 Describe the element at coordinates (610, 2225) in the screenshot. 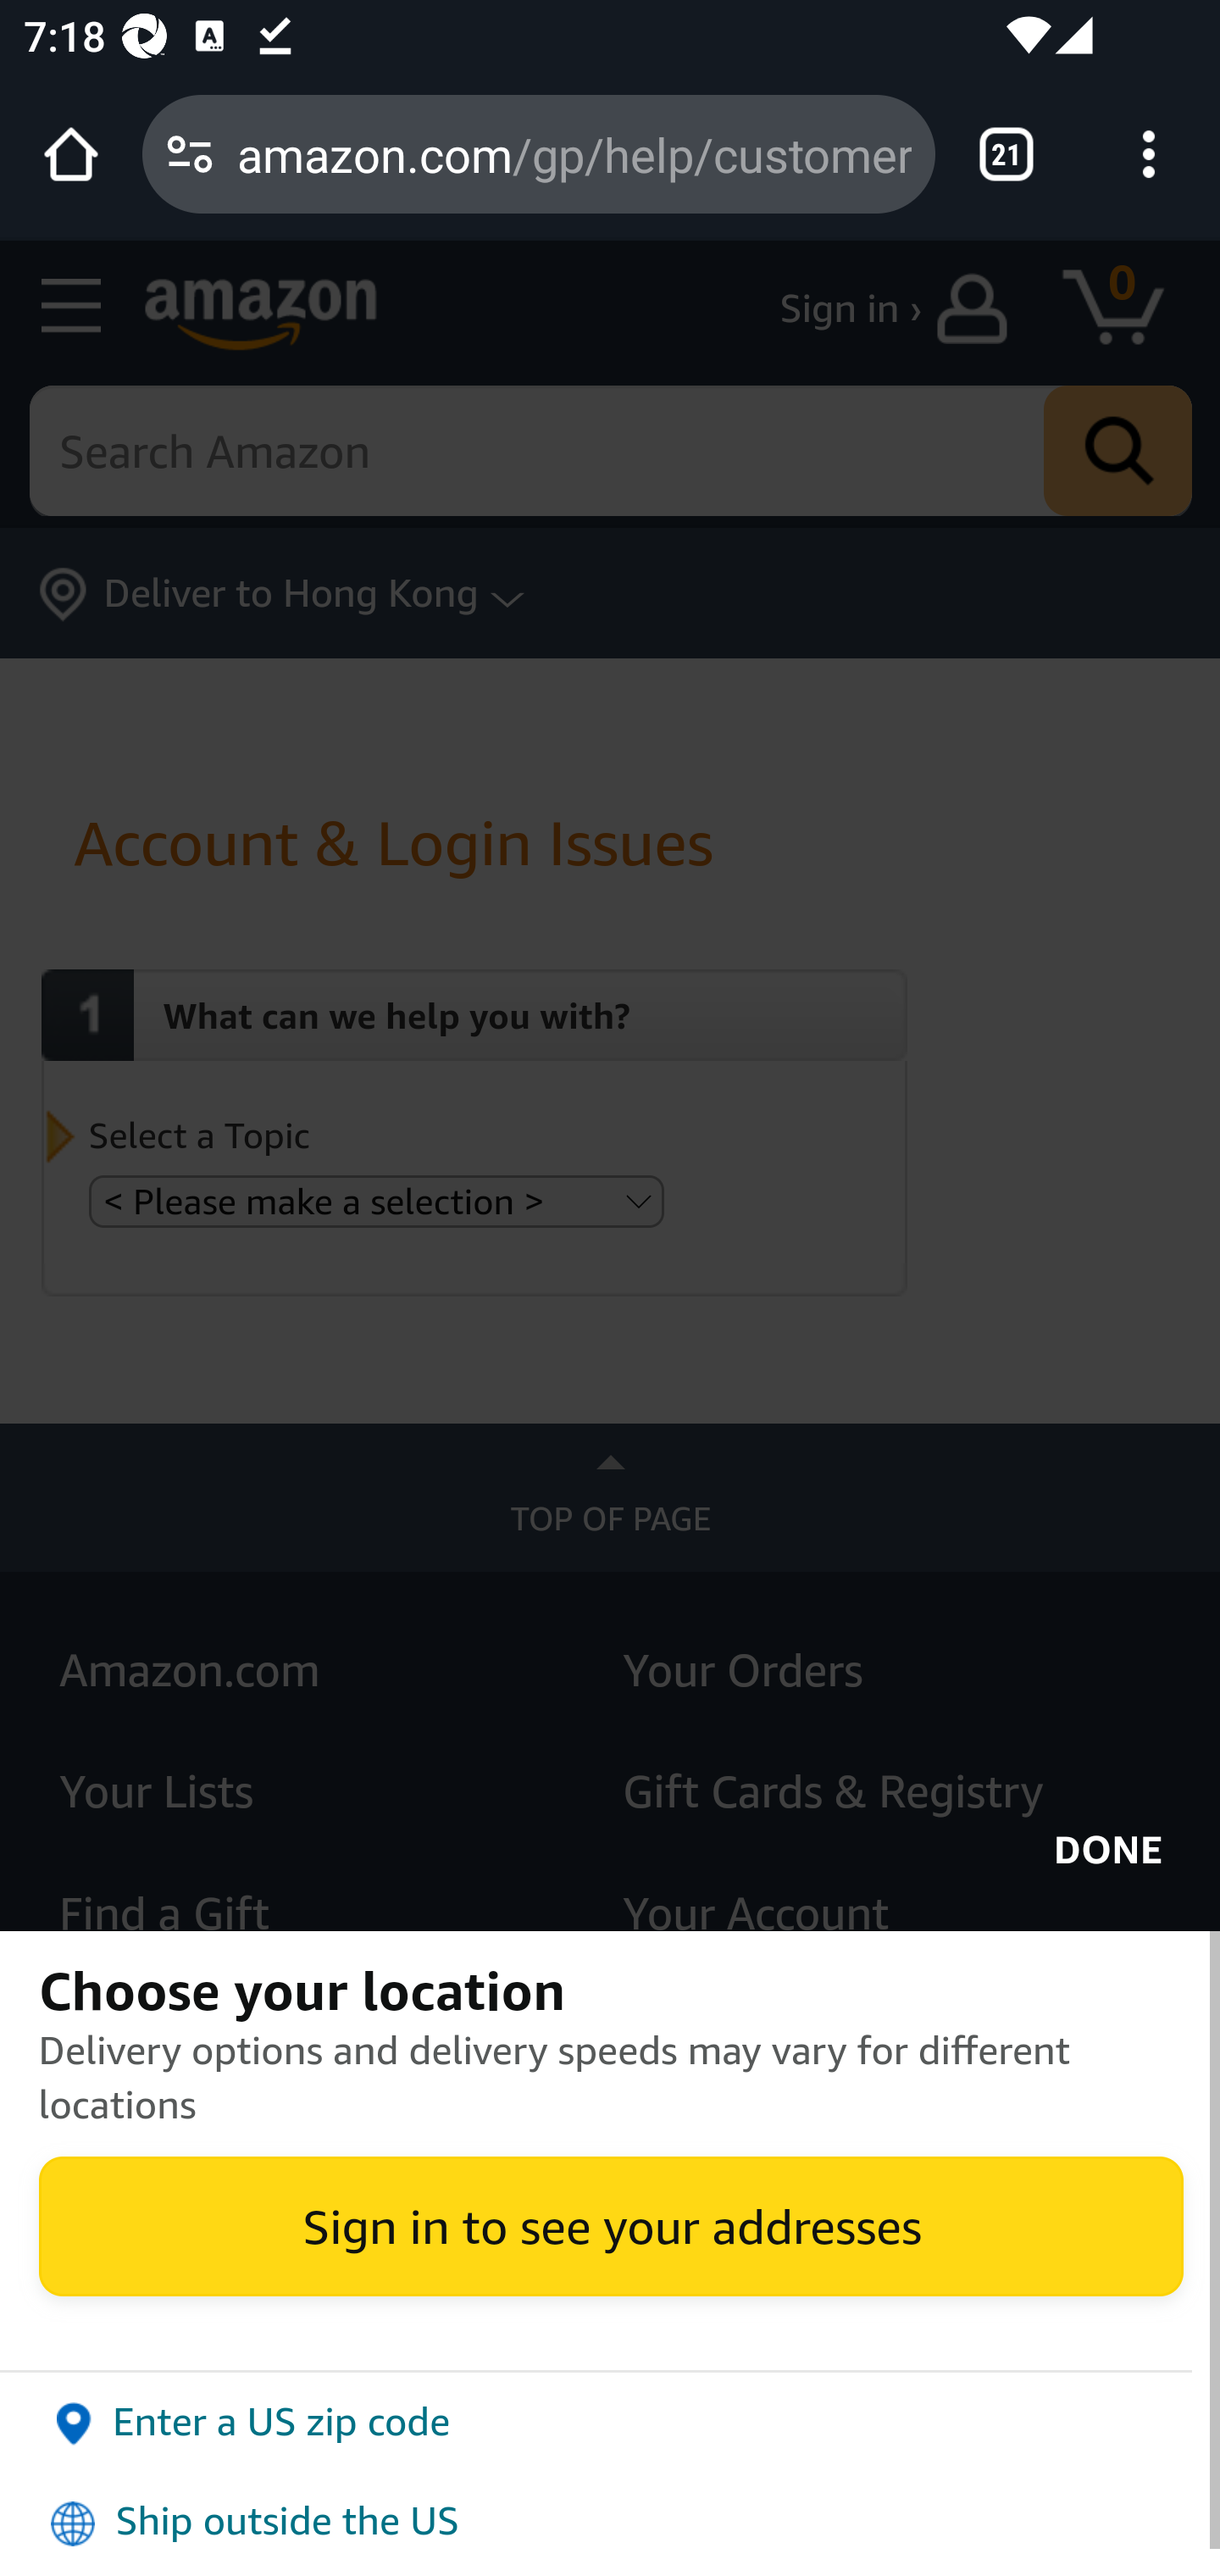

I see `Sign in to see your addresses` at that location.